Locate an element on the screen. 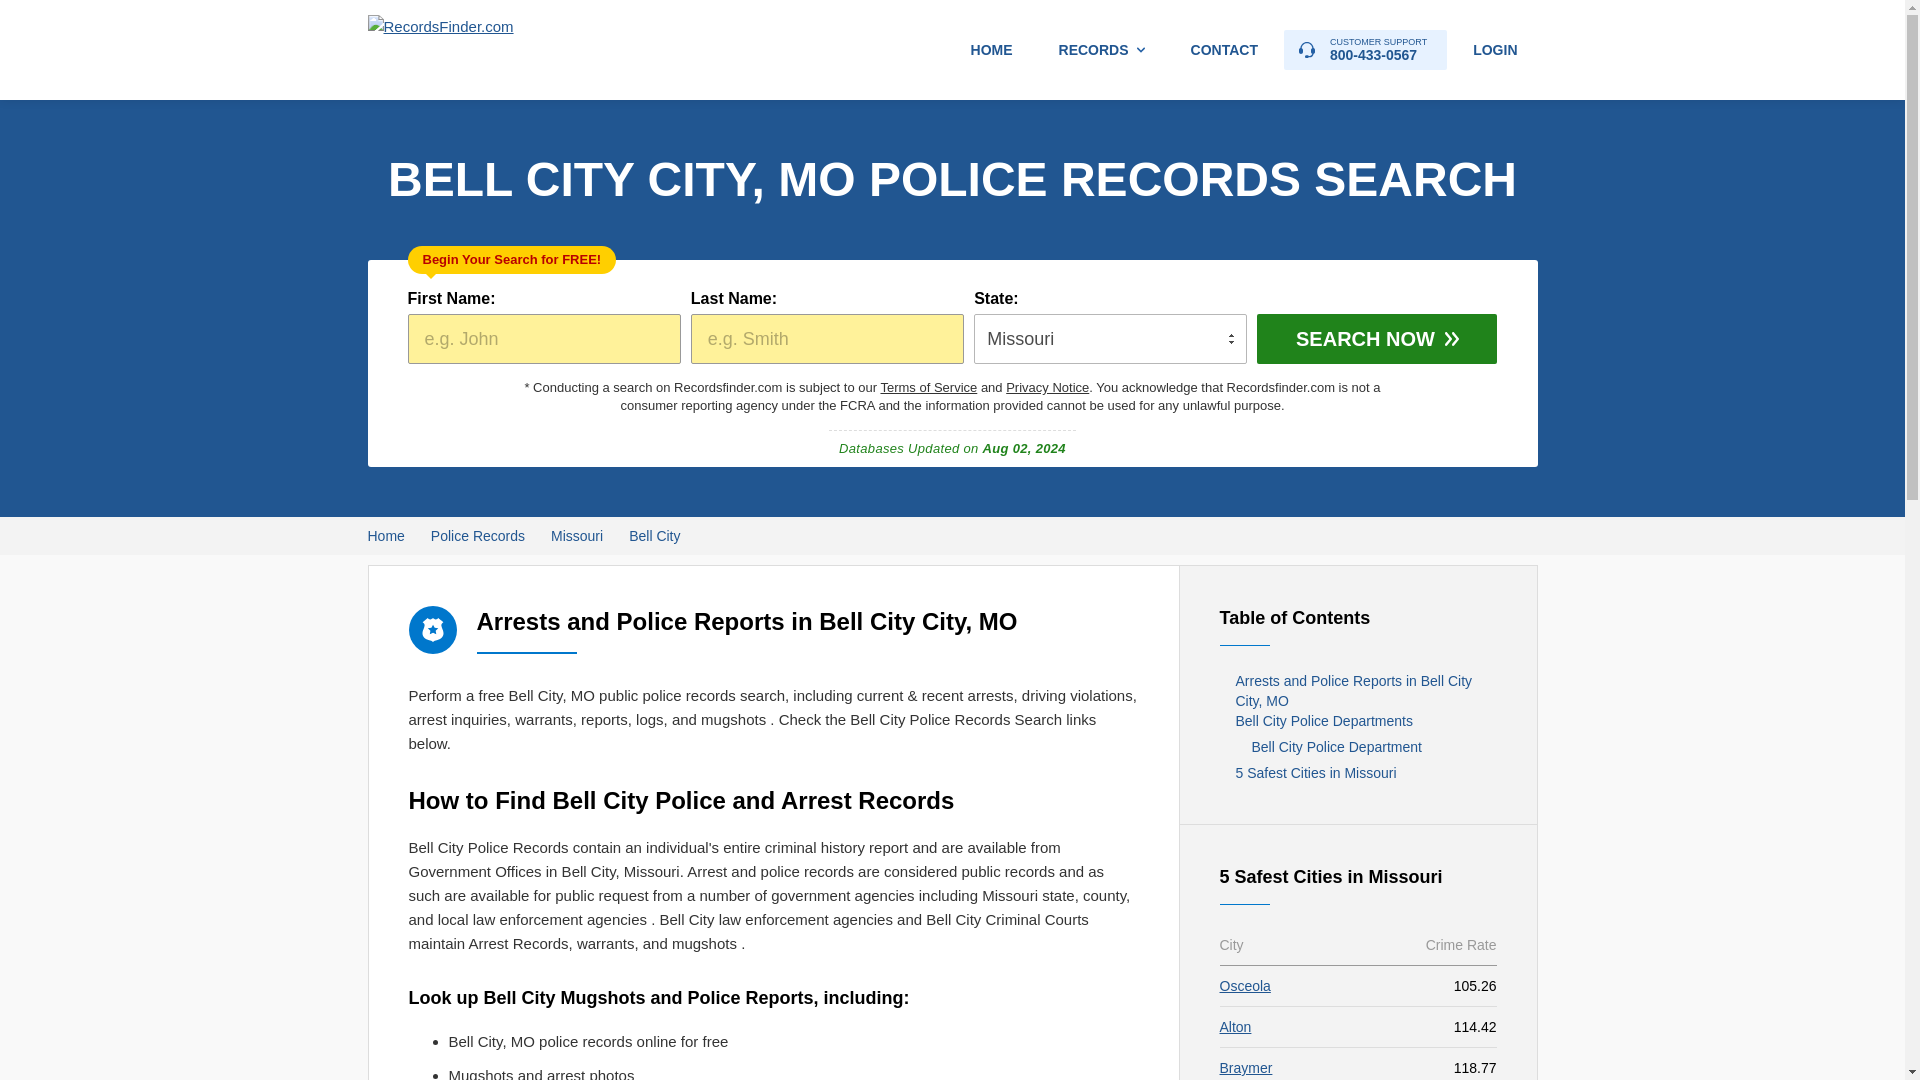  5 Safest Cities in Missouri is located at coordinates (1358, 772).